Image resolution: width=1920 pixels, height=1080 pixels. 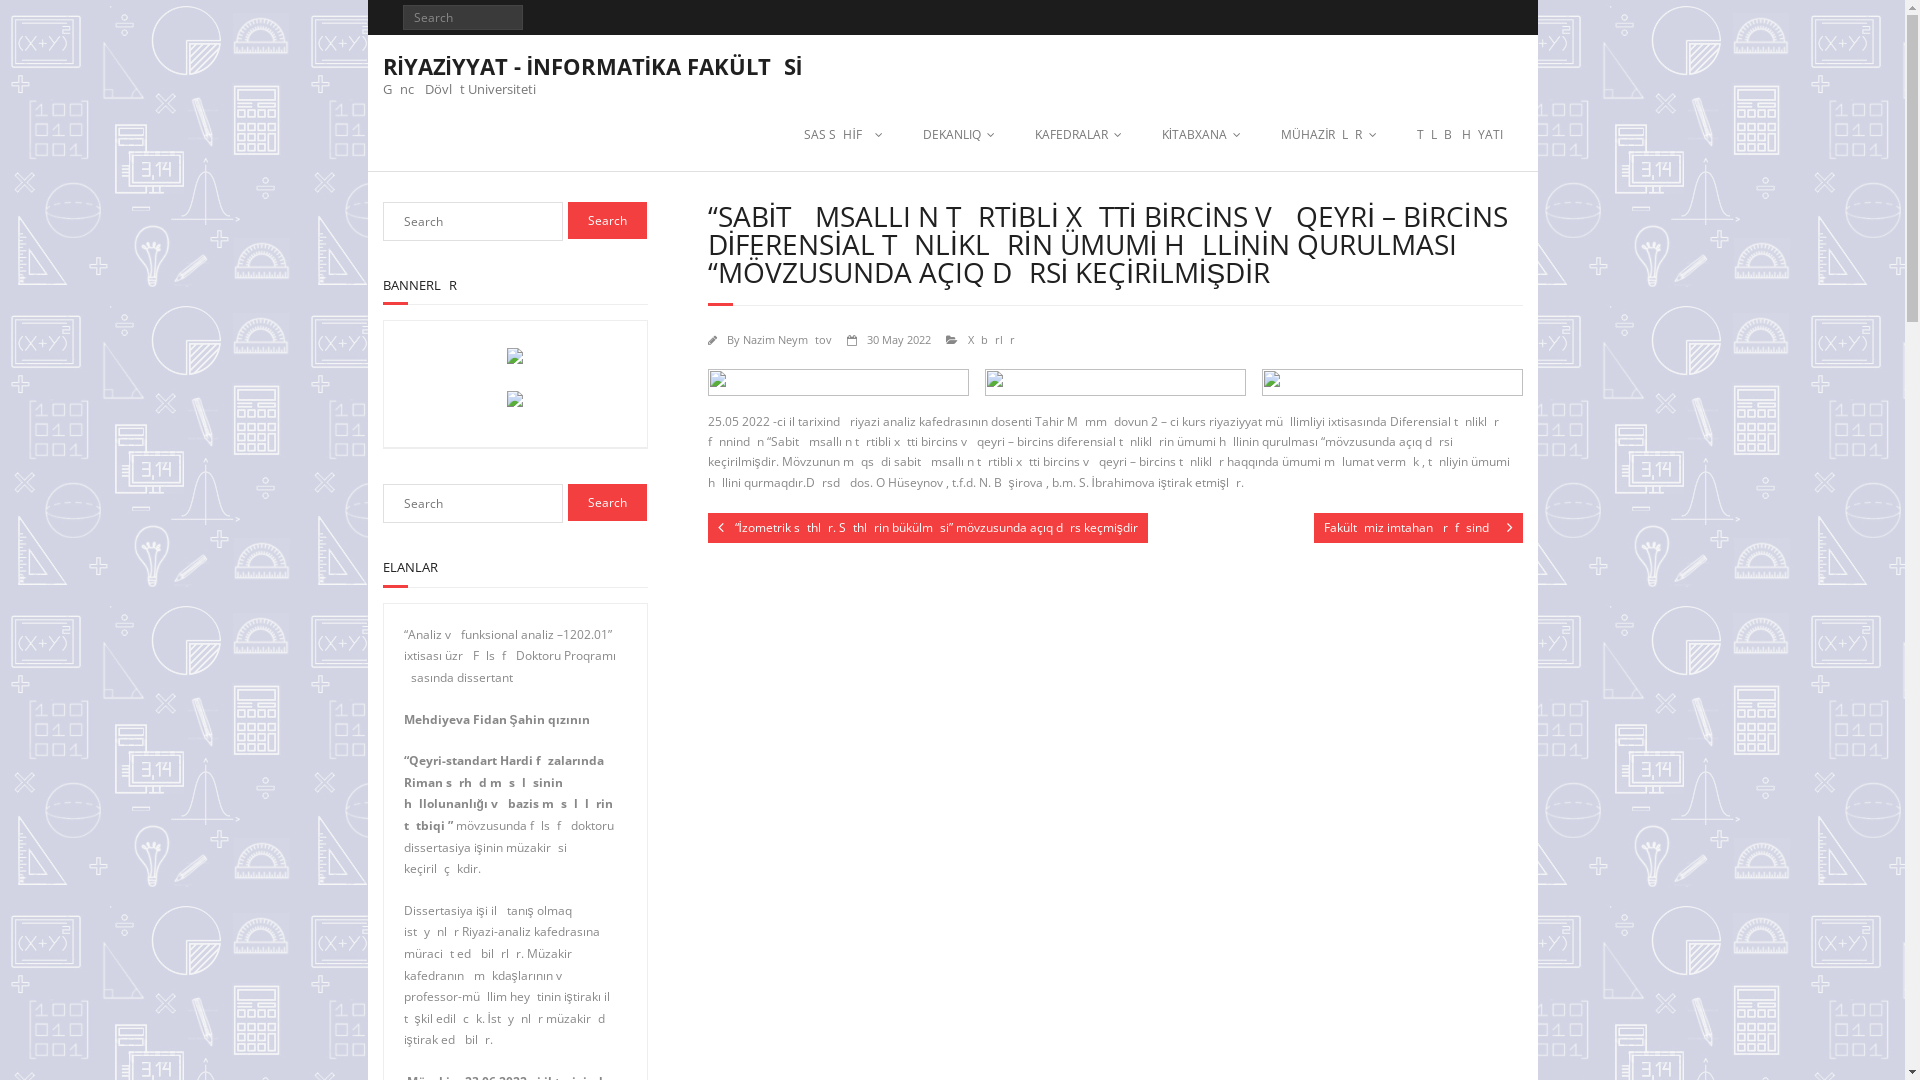 I want to click on Search, so click(x=34, y=19).